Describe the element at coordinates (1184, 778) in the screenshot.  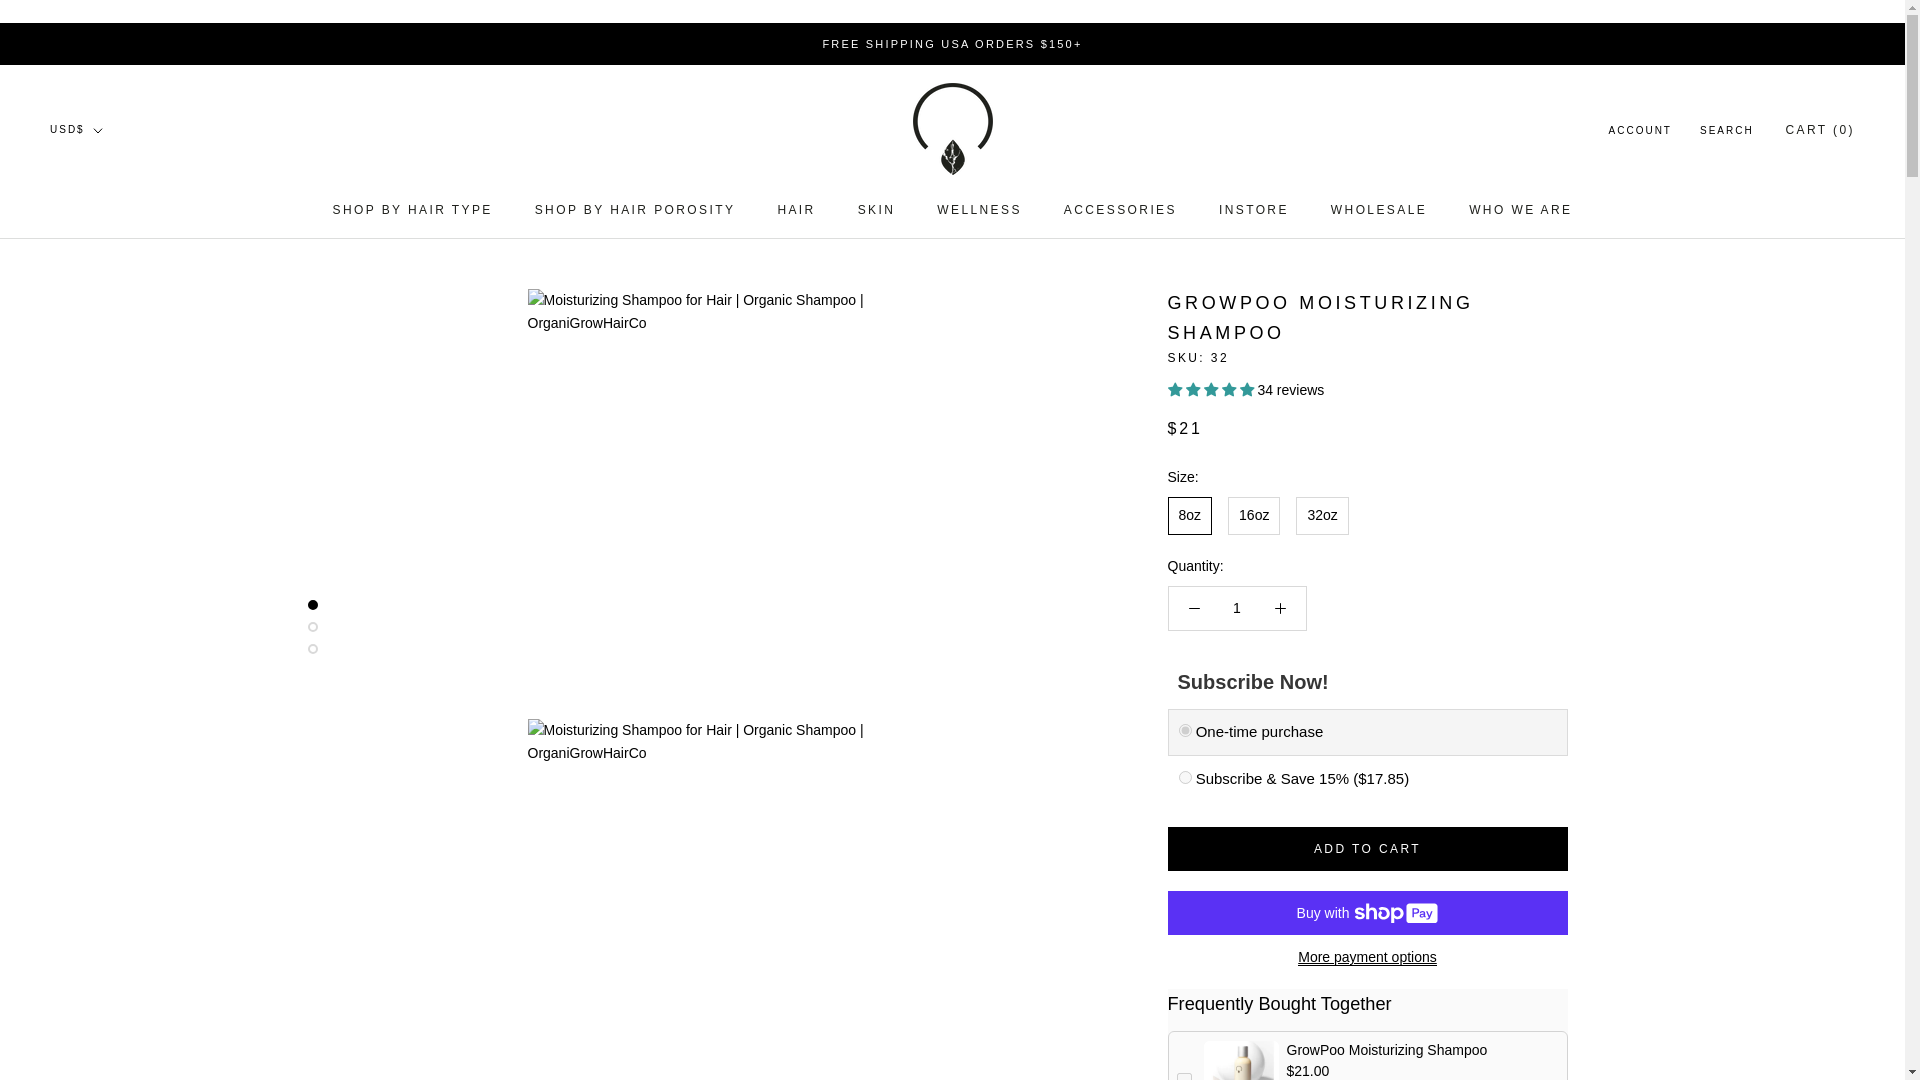
I see `2` at that location.